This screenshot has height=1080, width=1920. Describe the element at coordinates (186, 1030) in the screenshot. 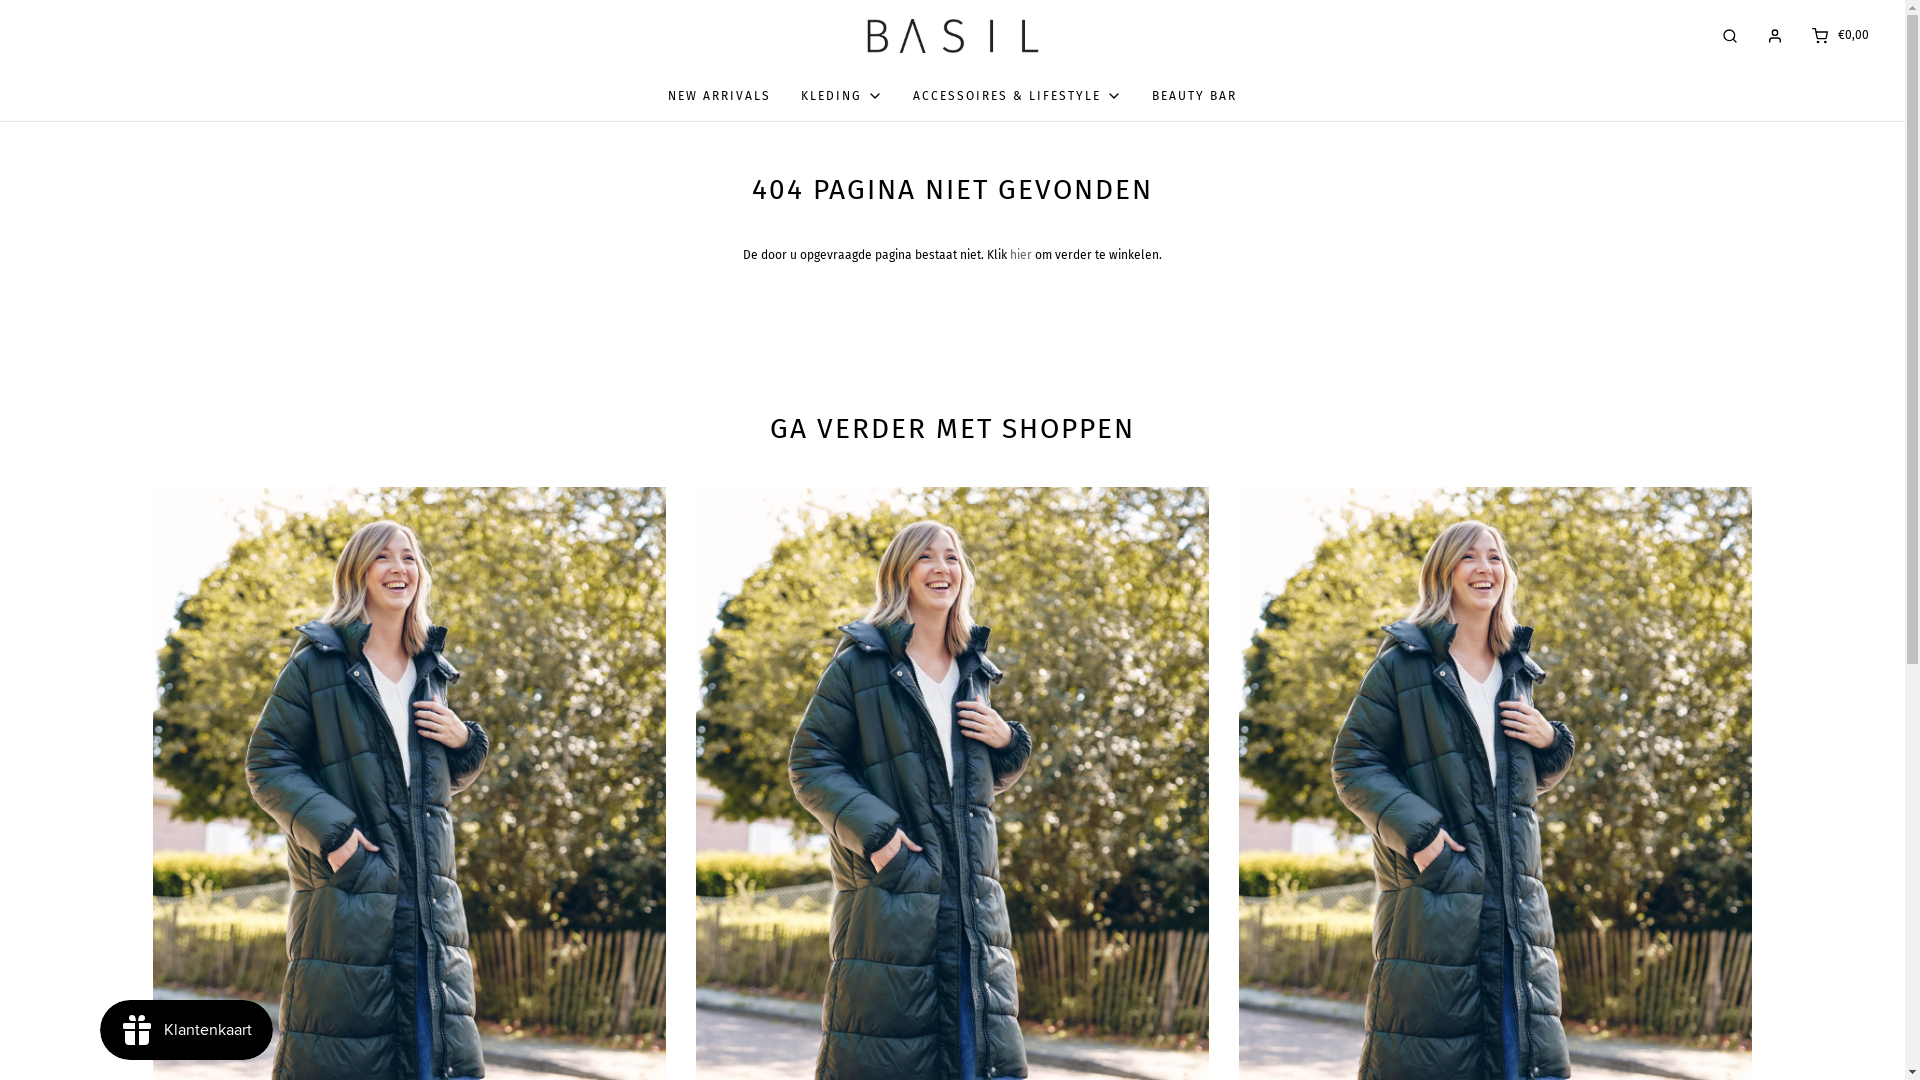

I see `Smile.io Rewards Program Launcher` at that location.